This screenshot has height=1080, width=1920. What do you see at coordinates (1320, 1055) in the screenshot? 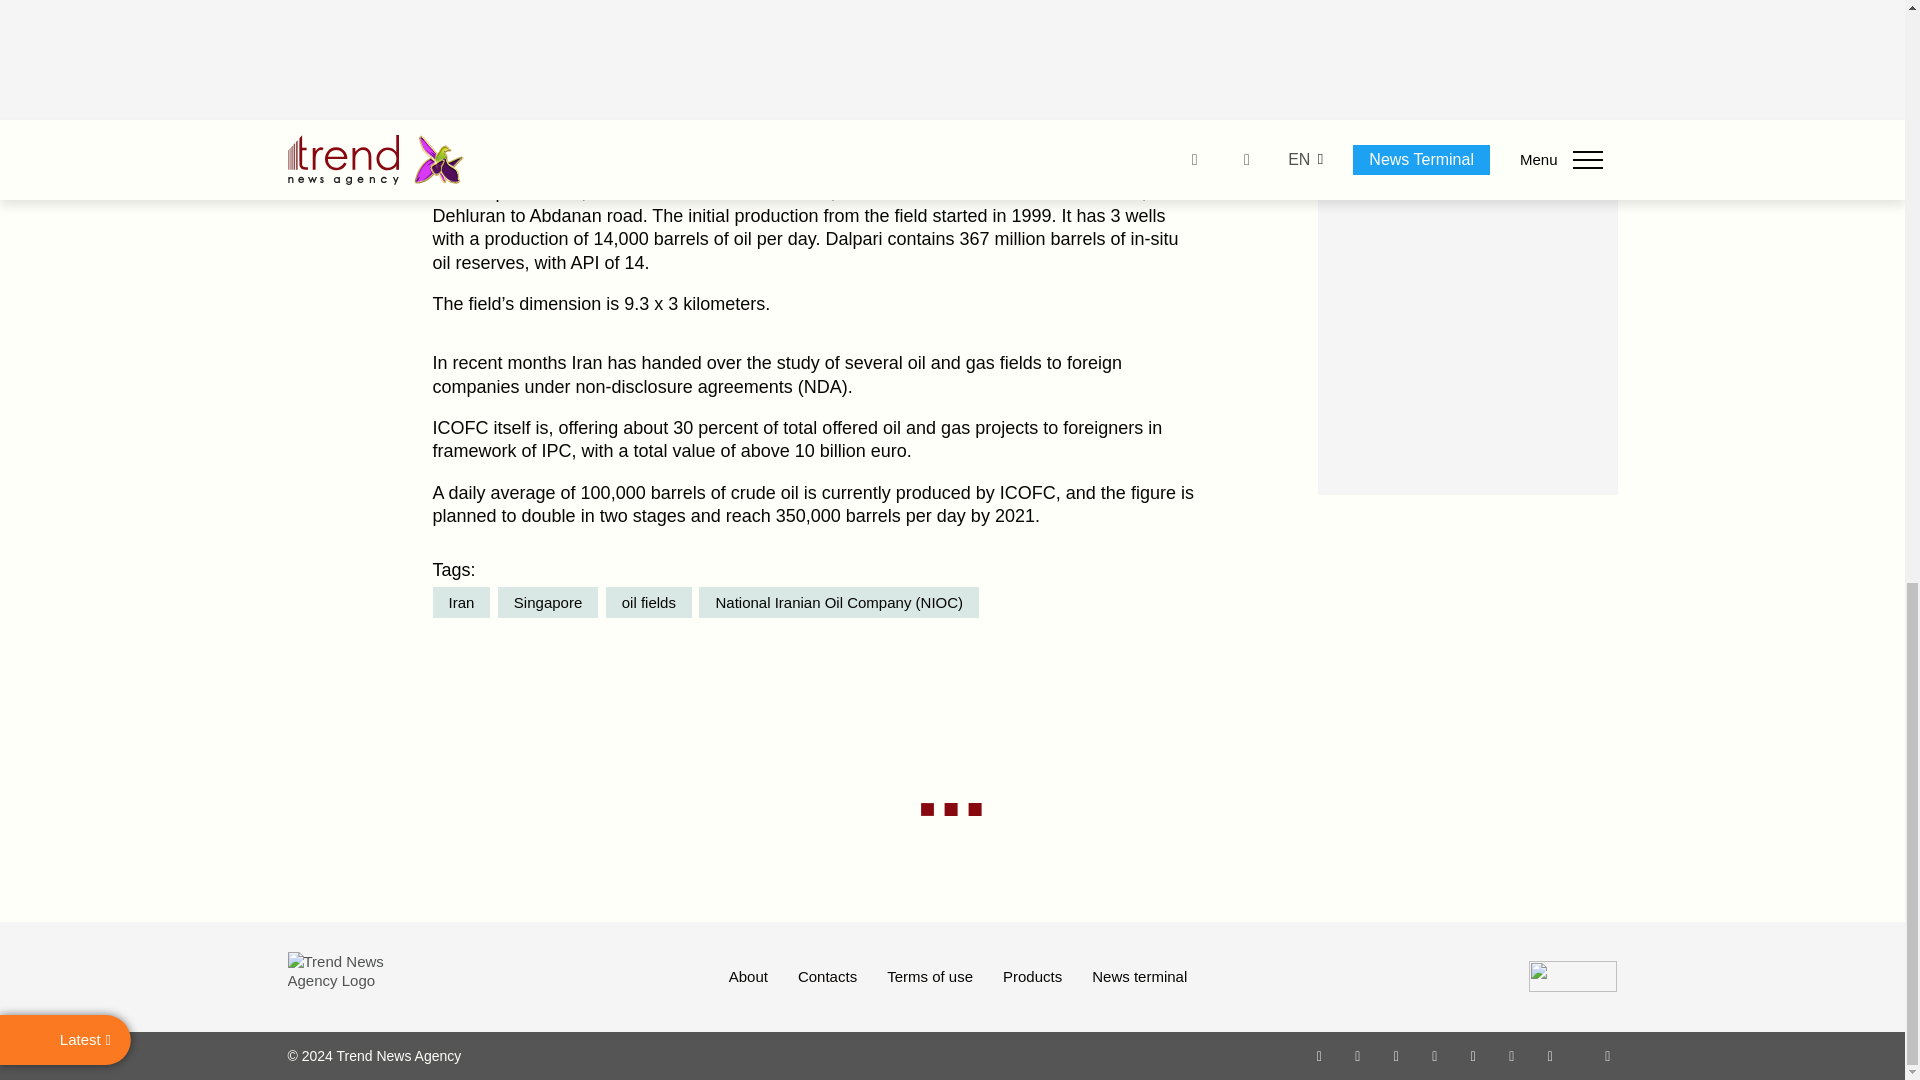
I see `Whatsapp` at bounding box center [1320, 1055].